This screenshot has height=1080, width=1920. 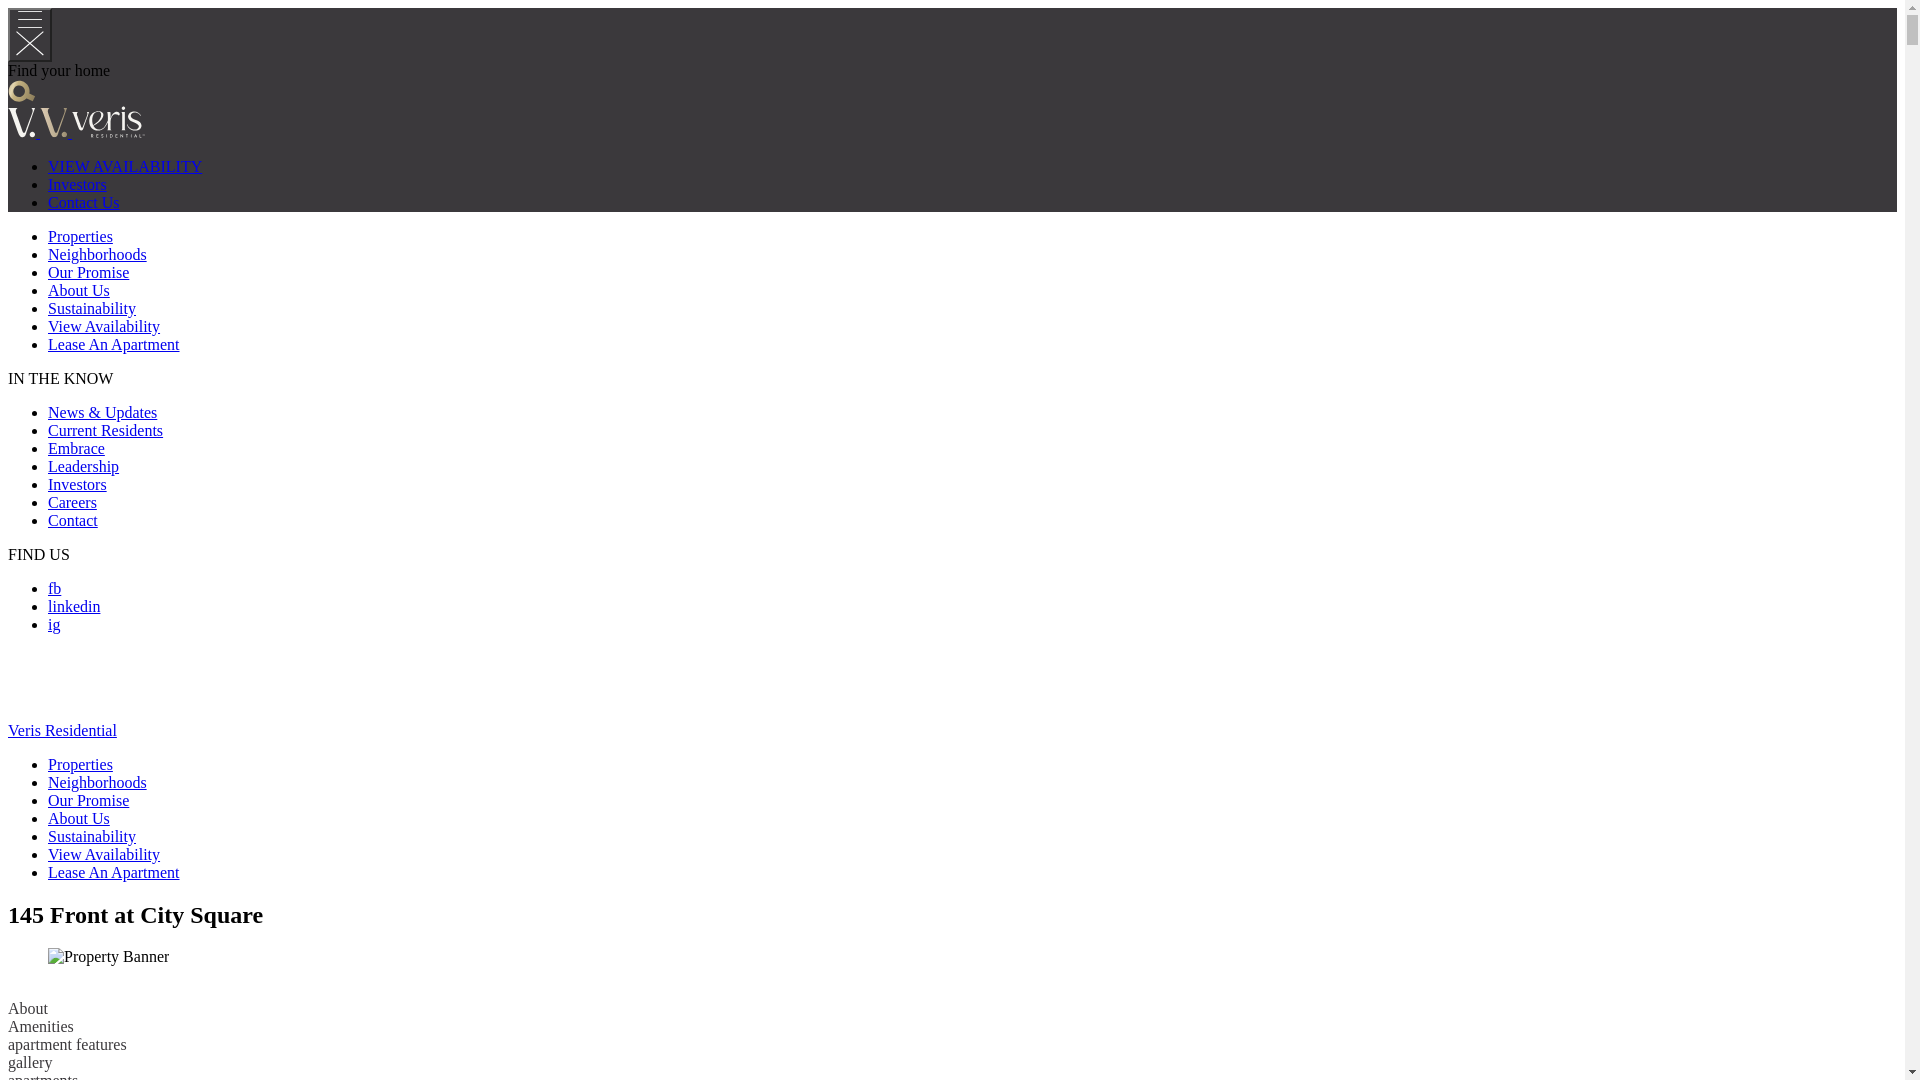 What do you see at coordinates (78, 184) in the screenshot?
I see `Investors` at bounding box center [78, 184].